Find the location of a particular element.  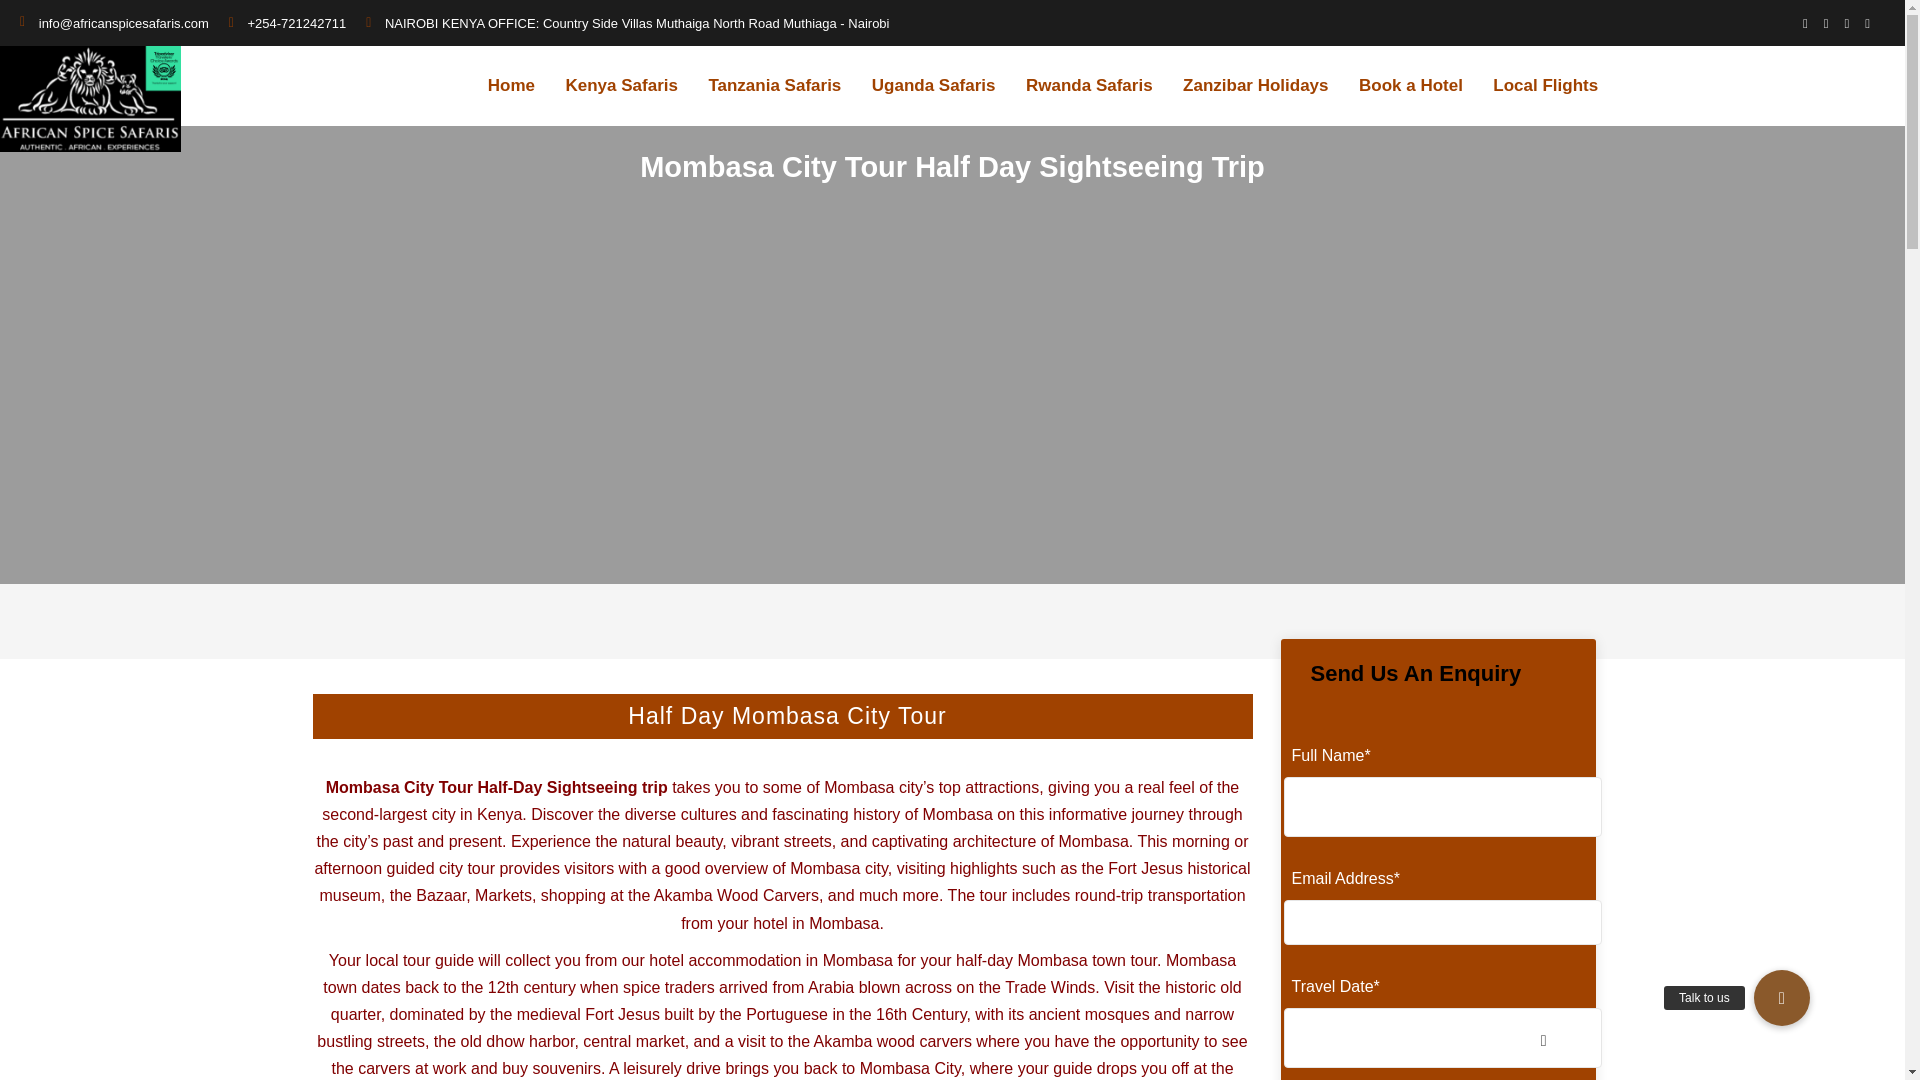

Mombasa is located at coordinates (858, 786).